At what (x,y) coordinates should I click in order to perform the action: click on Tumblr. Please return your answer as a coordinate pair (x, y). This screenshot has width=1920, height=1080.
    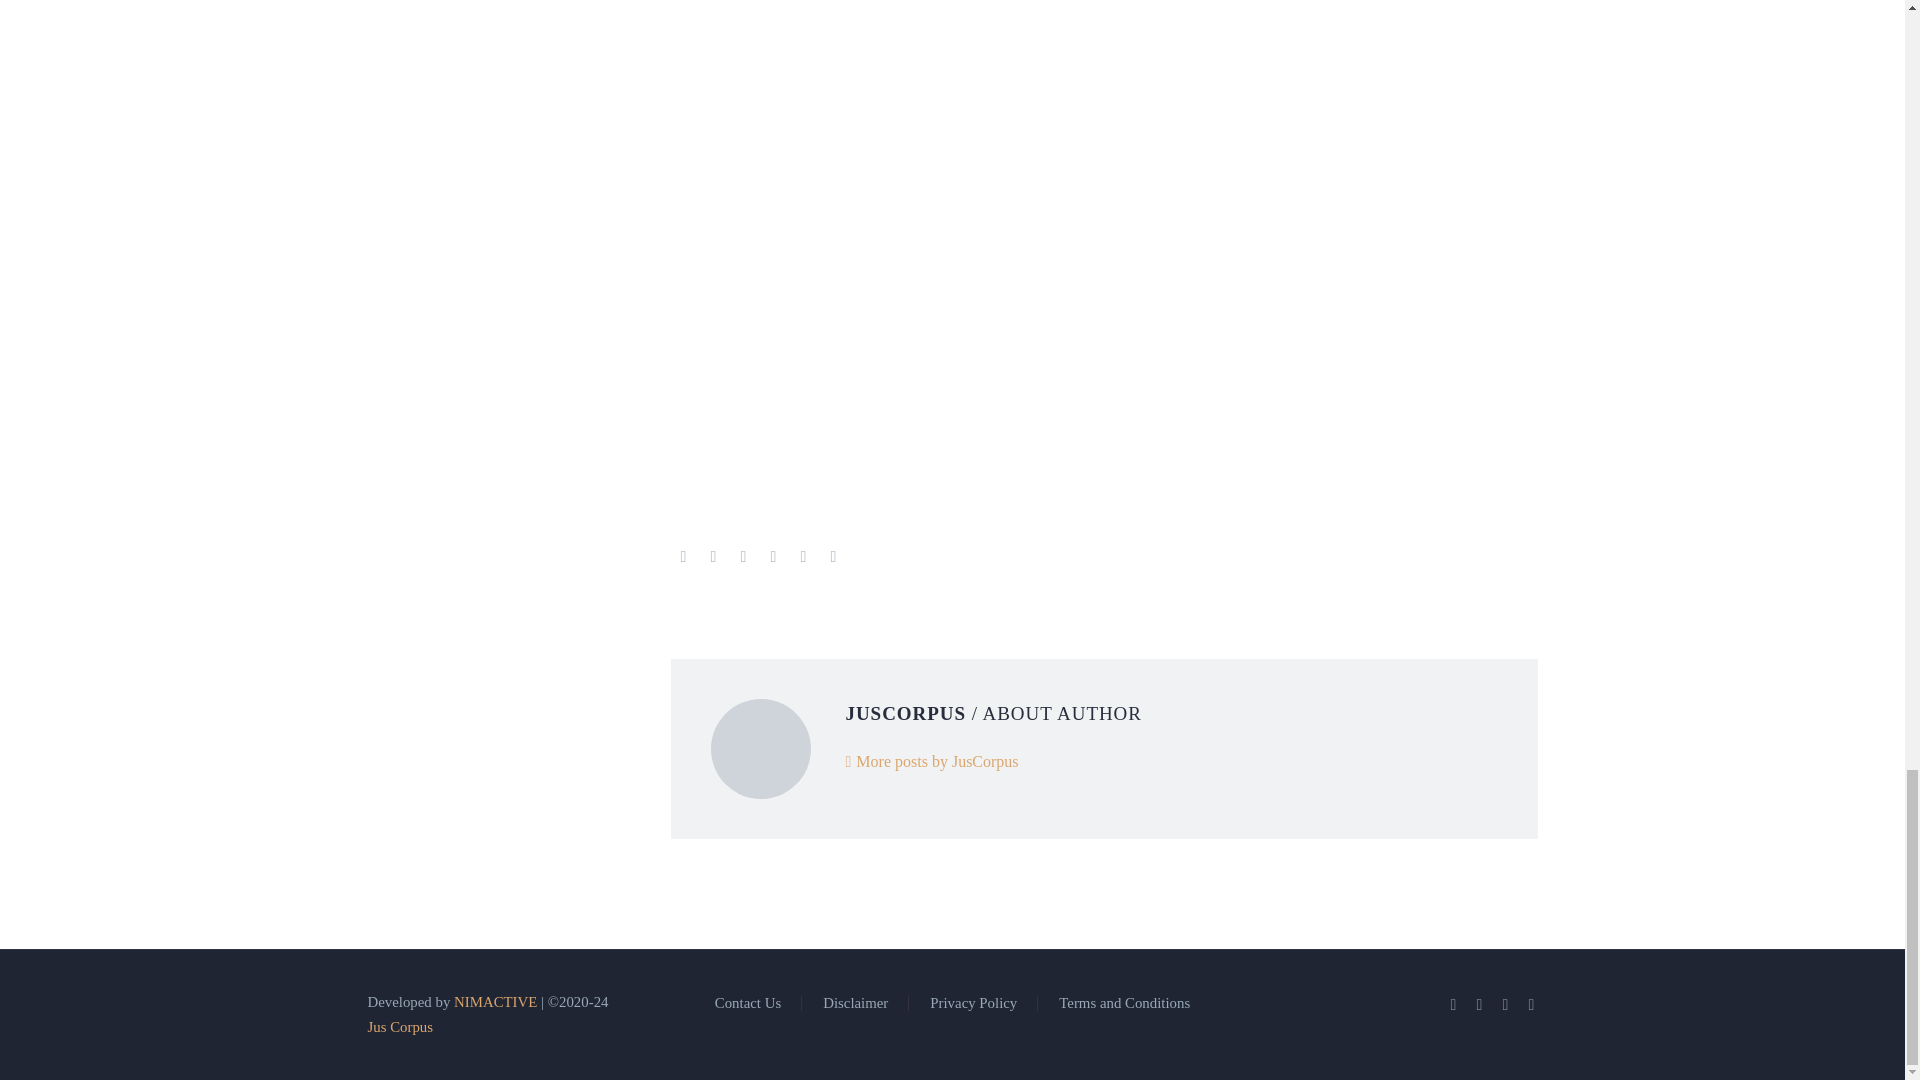
    Looking at the image, I should click on (774, 556).